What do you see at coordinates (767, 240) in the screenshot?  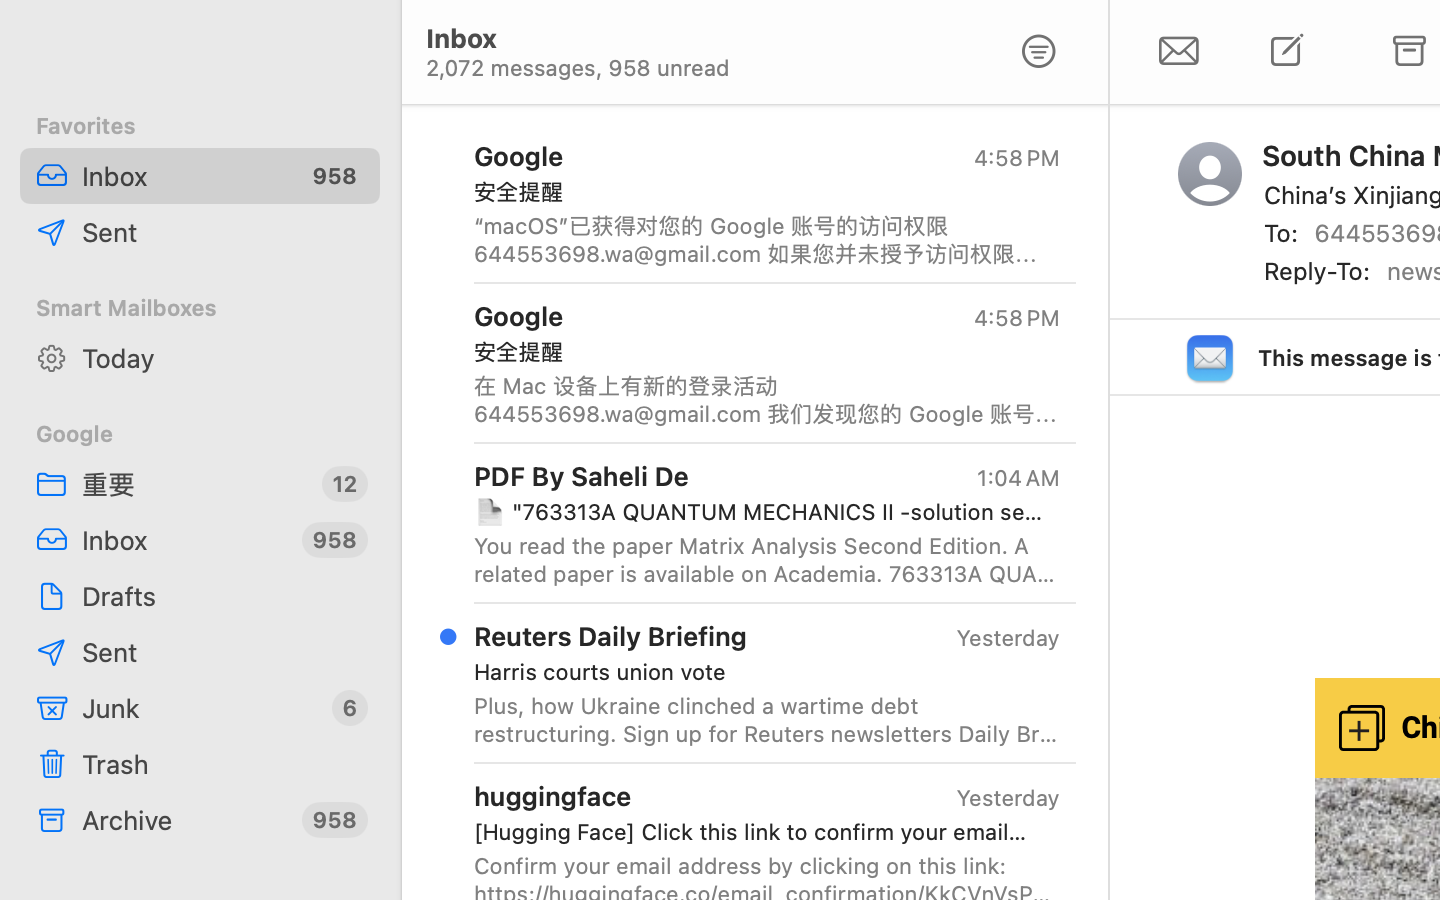 I see `“macOS”已获得对您的 Google 账号的访问权限 644553698.wa@gmail.com 如果您并未授予访问权限，则应检查此活动，并确保您的账号安全。 查看活动 您也可以访问以下网址查看安全性活动： https://myaccount.google.com/notifications 我们向您发送这封电子邮件，目的是让您了解关于您的 Google 账号和服务的重大变化。 © 2024 Google LLC, 1600 Amphitheatre Parkway, Mountain View, CA 94043, USA` at bounding box center [767, 240].